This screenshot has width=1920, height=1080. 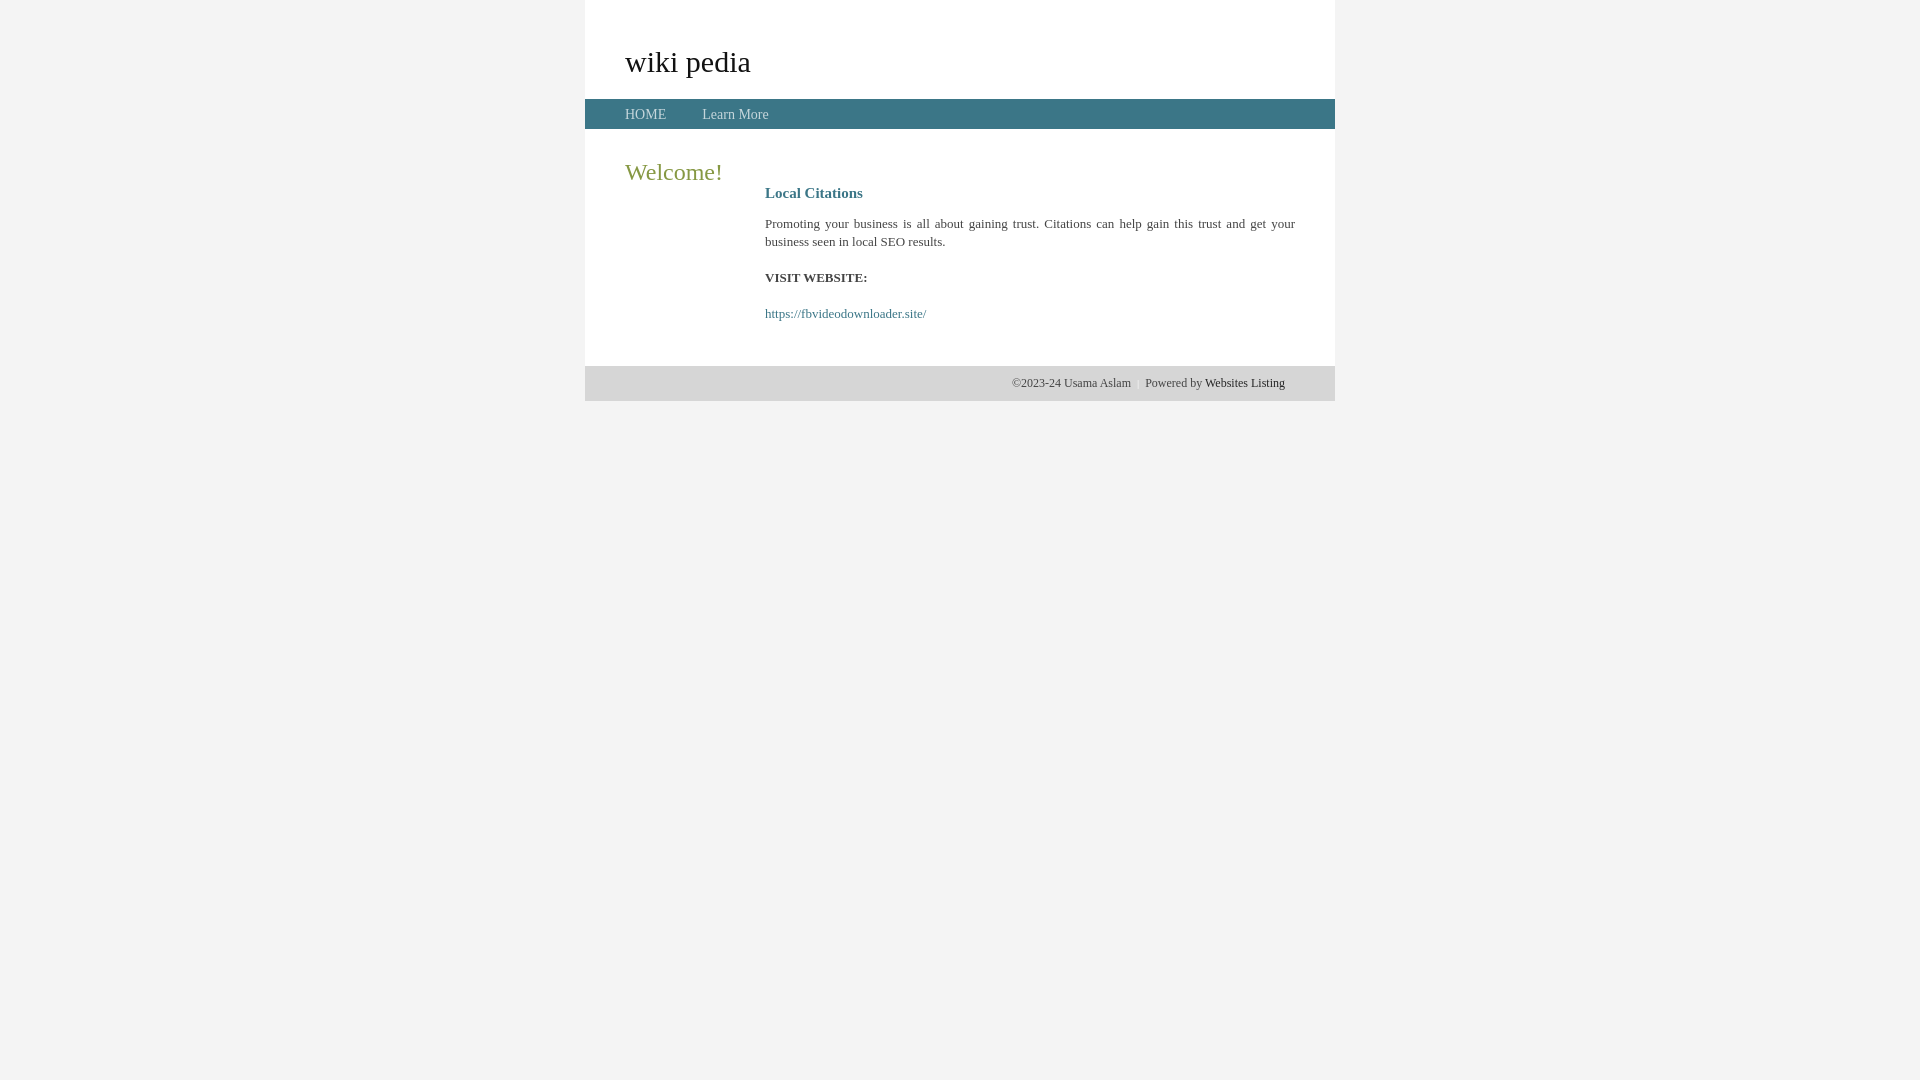 What do you see at coordinates (1245, 383) in the screenshot?
I see `Websites Listing` at bounding box center [1245, 383].